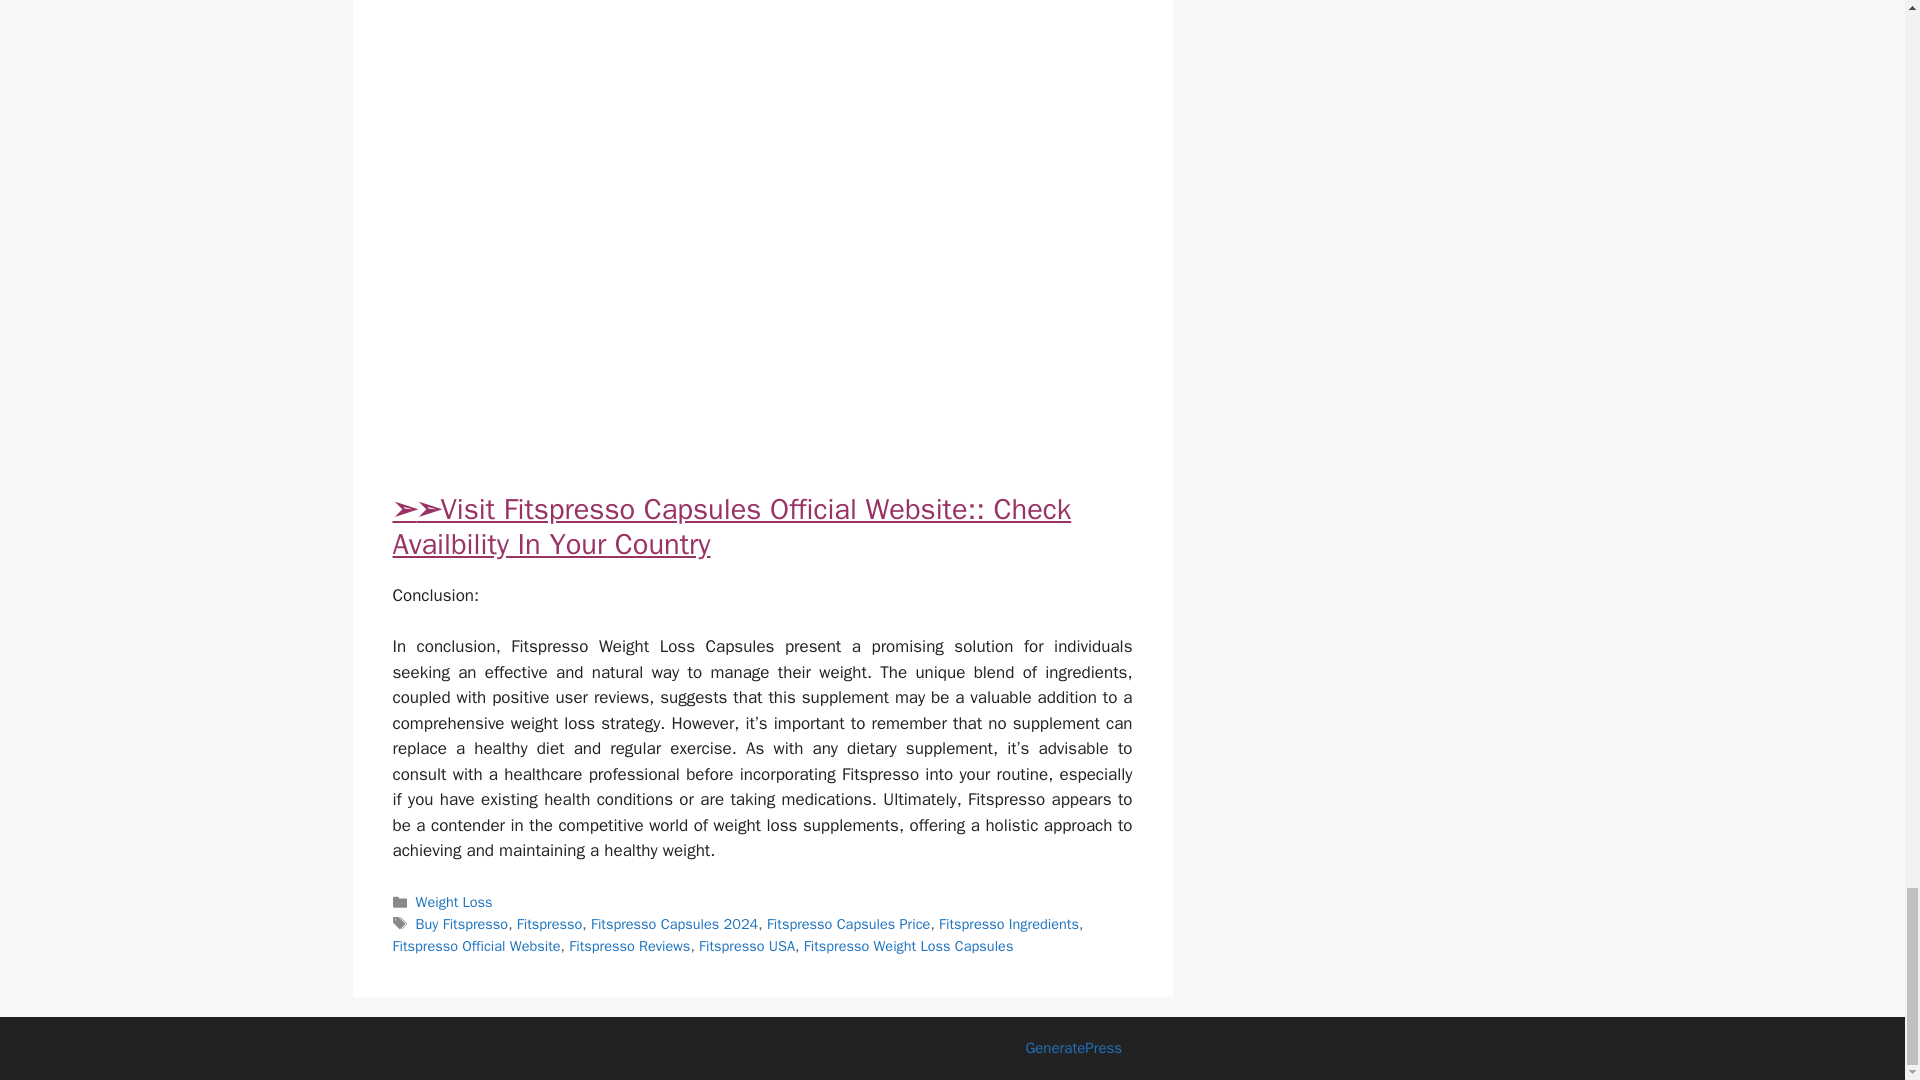 The width and height of the screenshot is (1920, 1080). Describe the element at coordinates (746, 946) in the screenshot. I see `Fitspresso USA` at that location.